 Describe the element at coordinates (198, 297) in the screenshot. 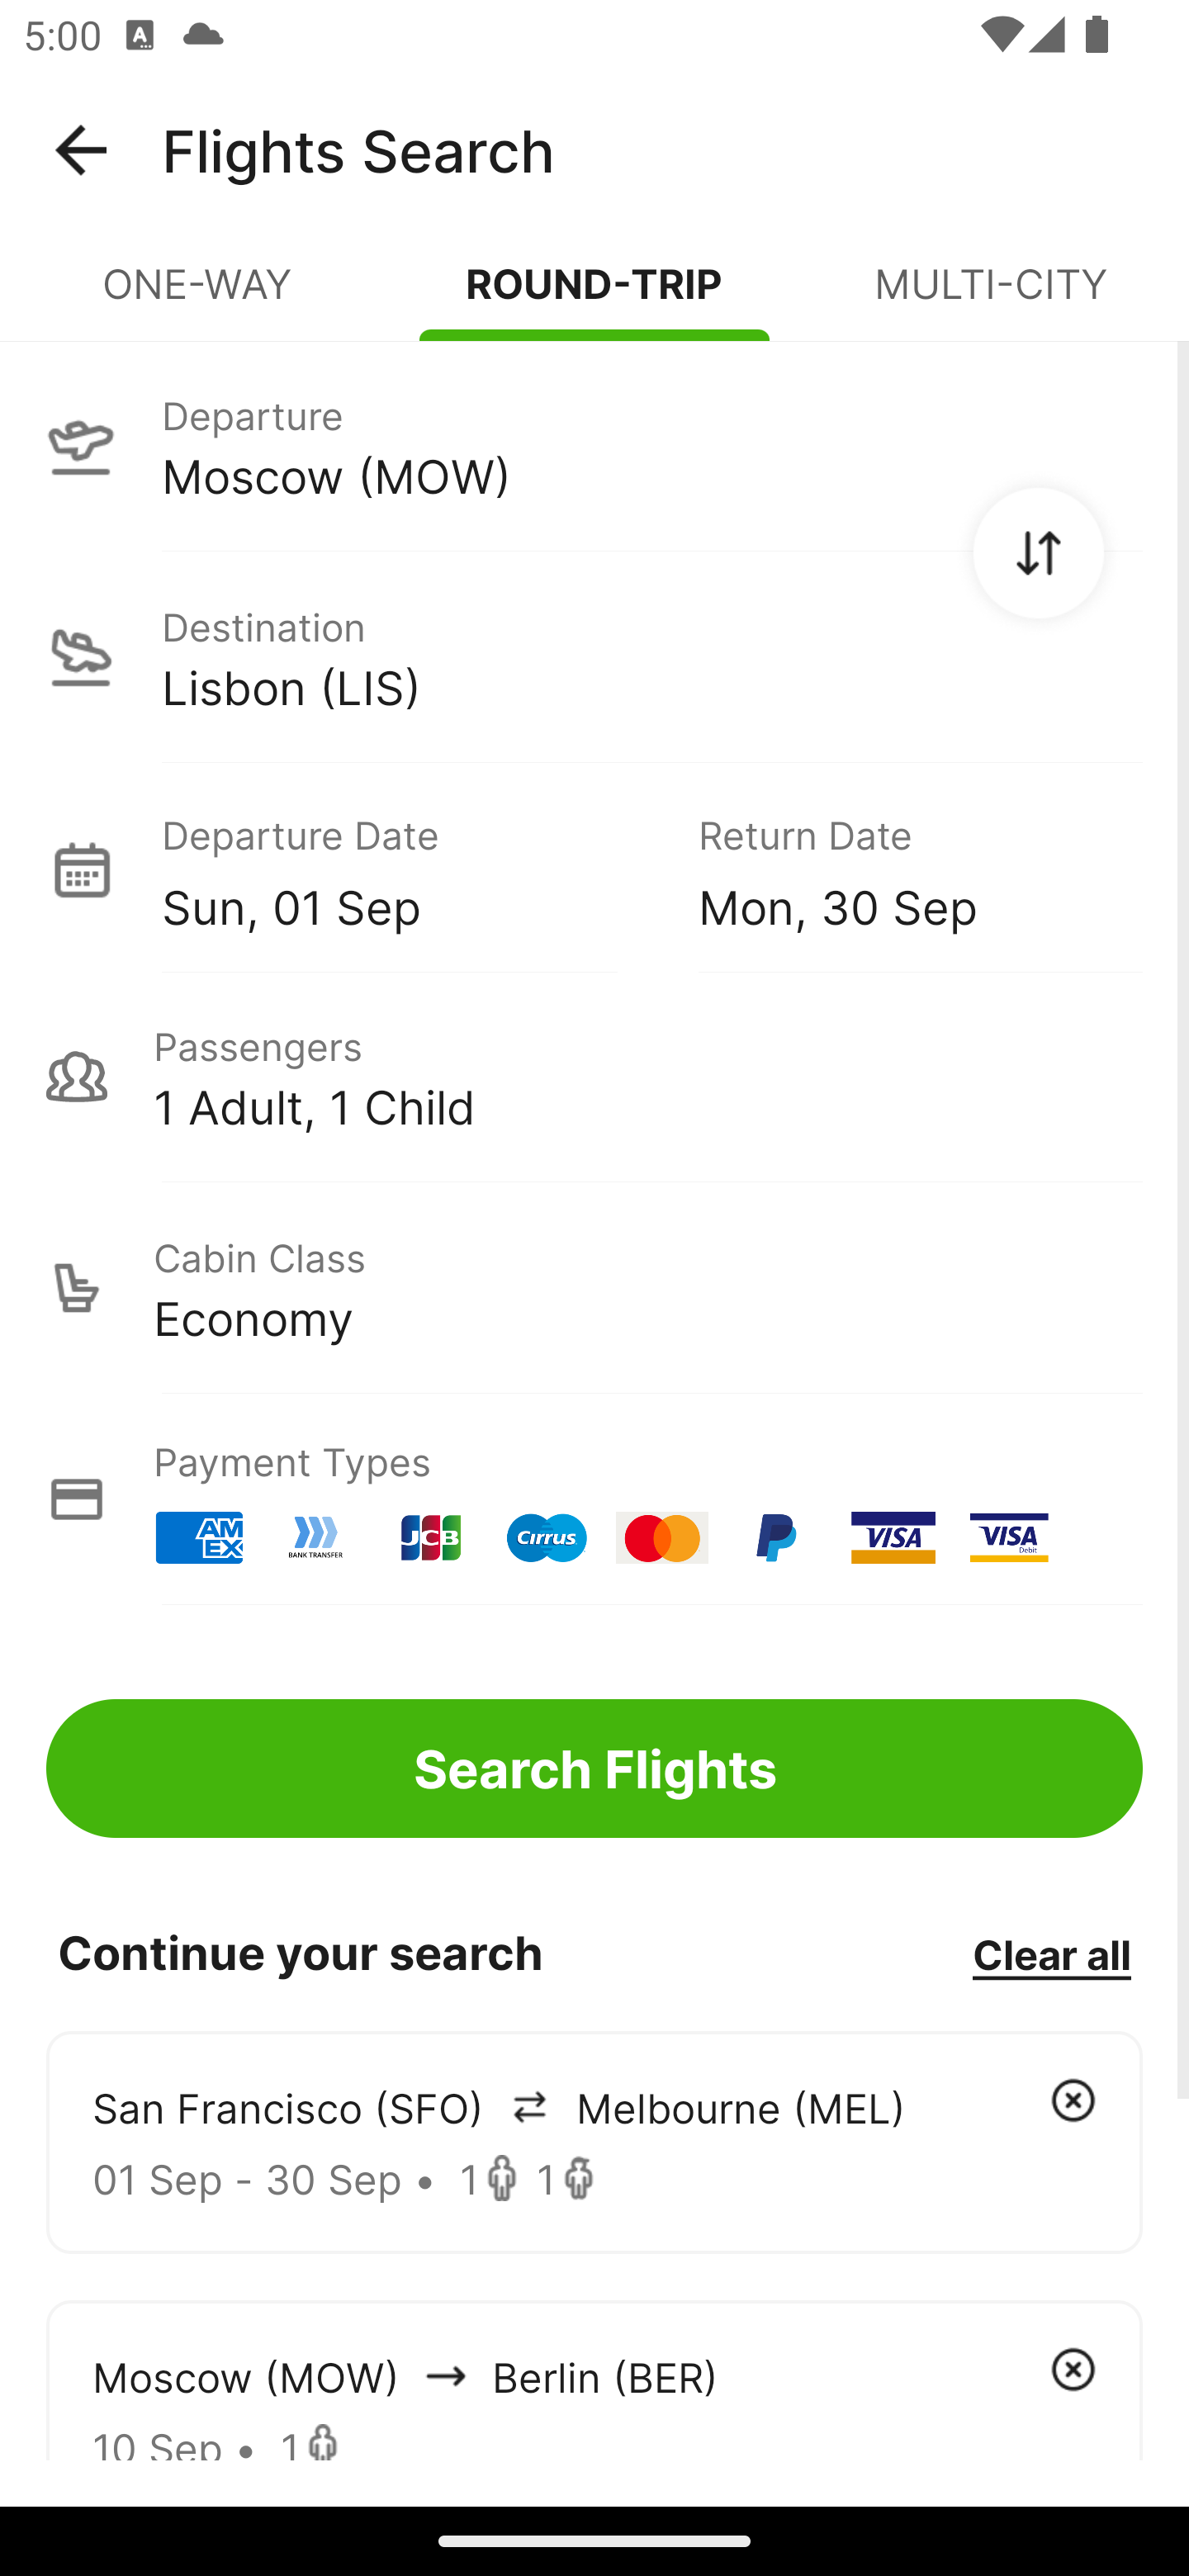

I see `ONE-WAY` at that location.